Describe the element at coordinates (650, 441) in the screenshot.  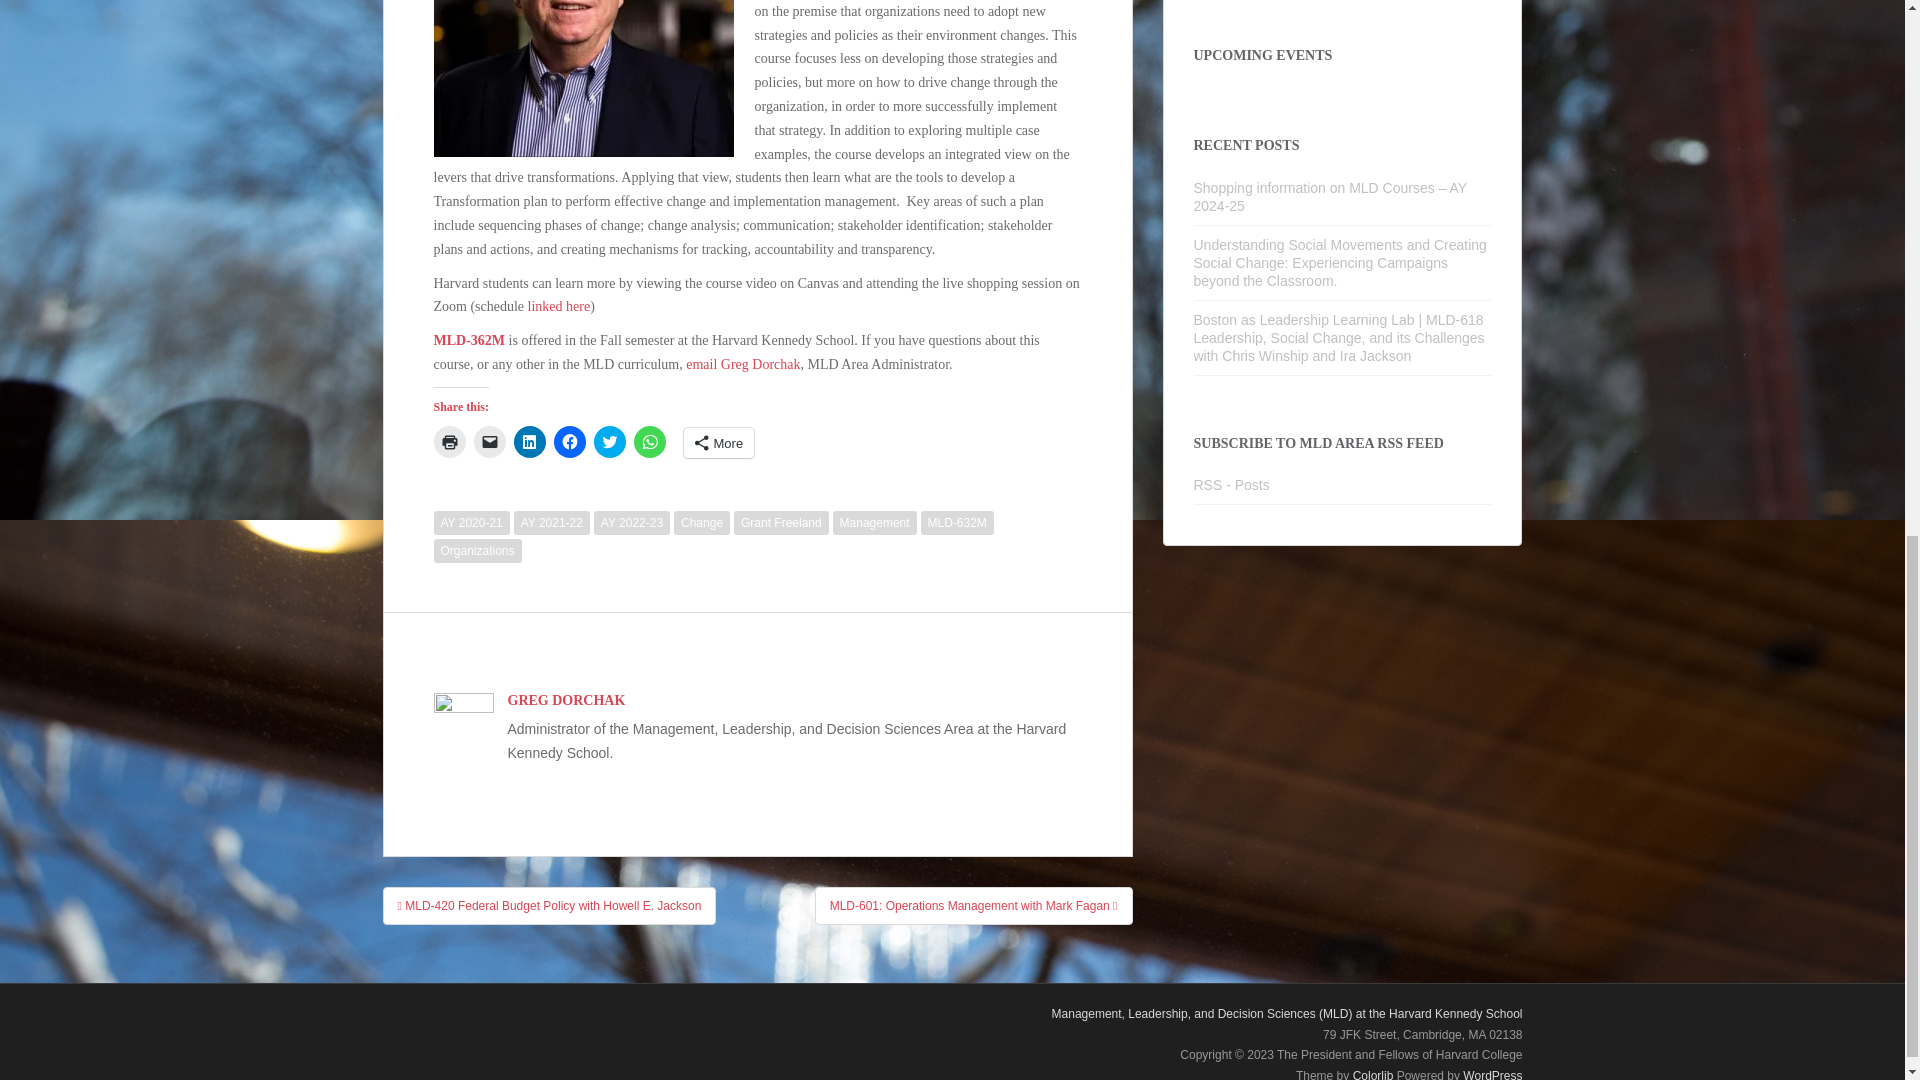
I see `Click to share on WhatsApp` at that location.